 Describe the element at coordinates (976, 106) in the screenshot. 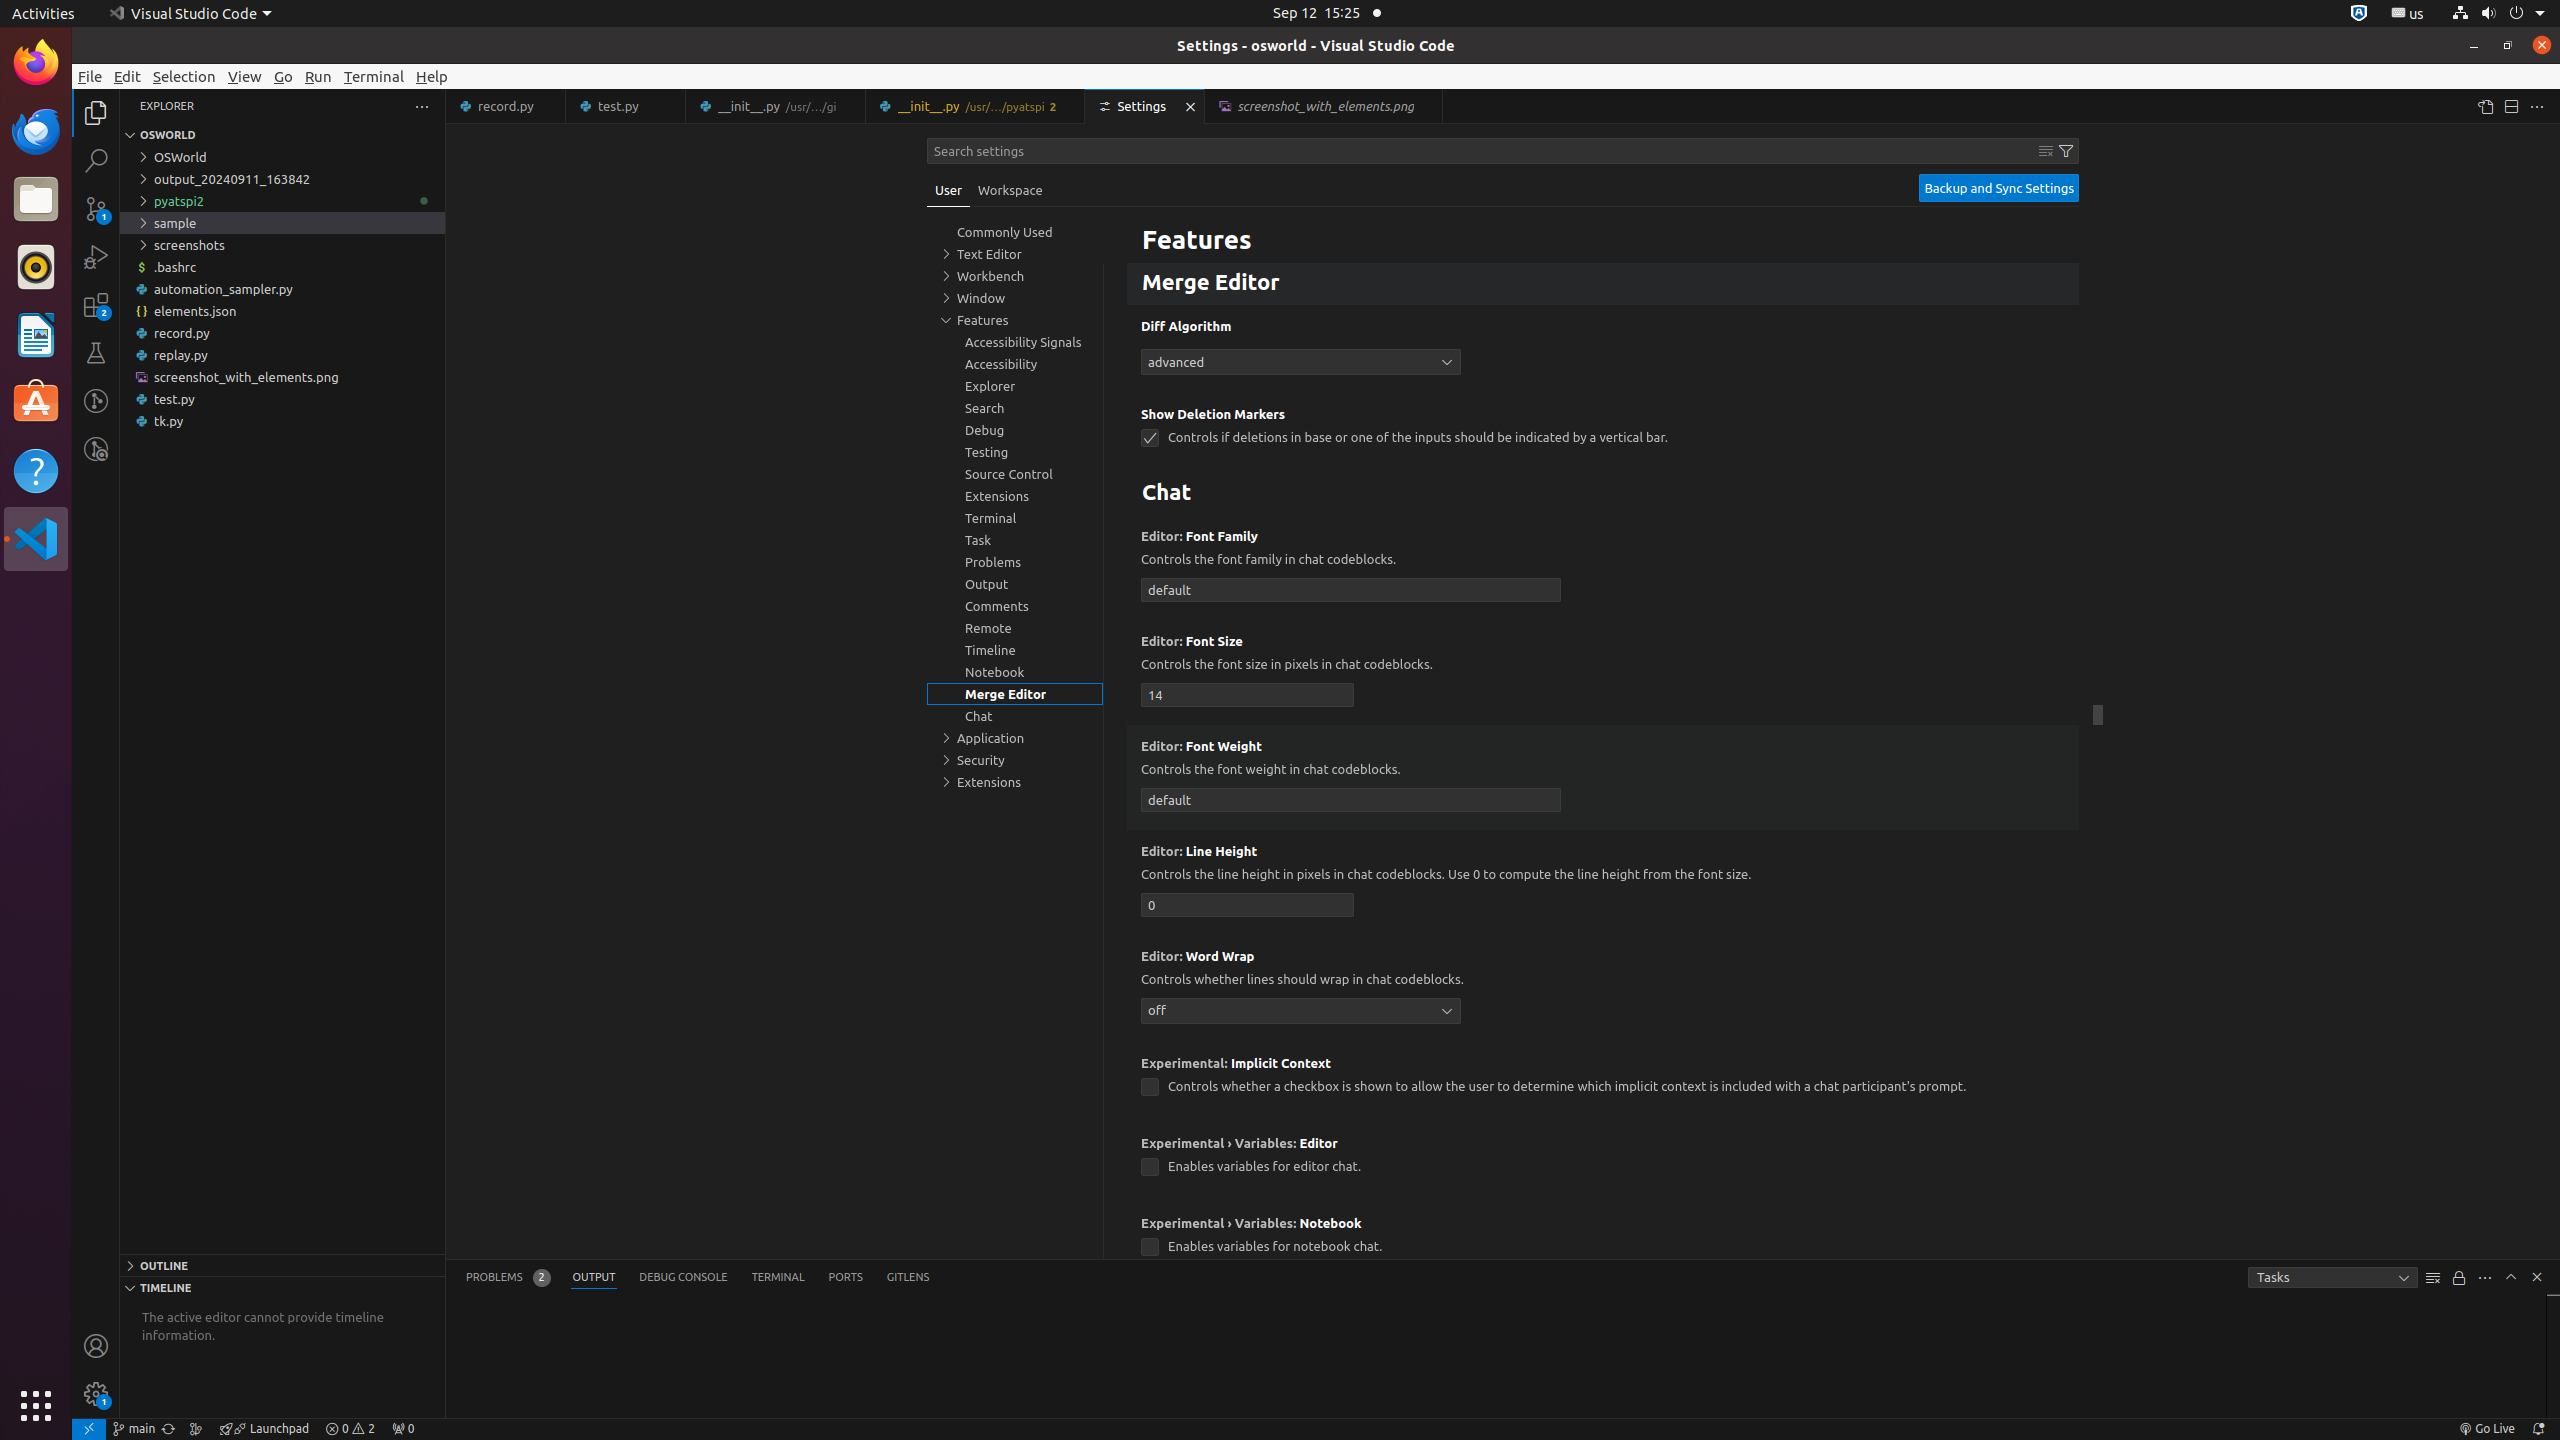

I see `__init__.py` at that location.